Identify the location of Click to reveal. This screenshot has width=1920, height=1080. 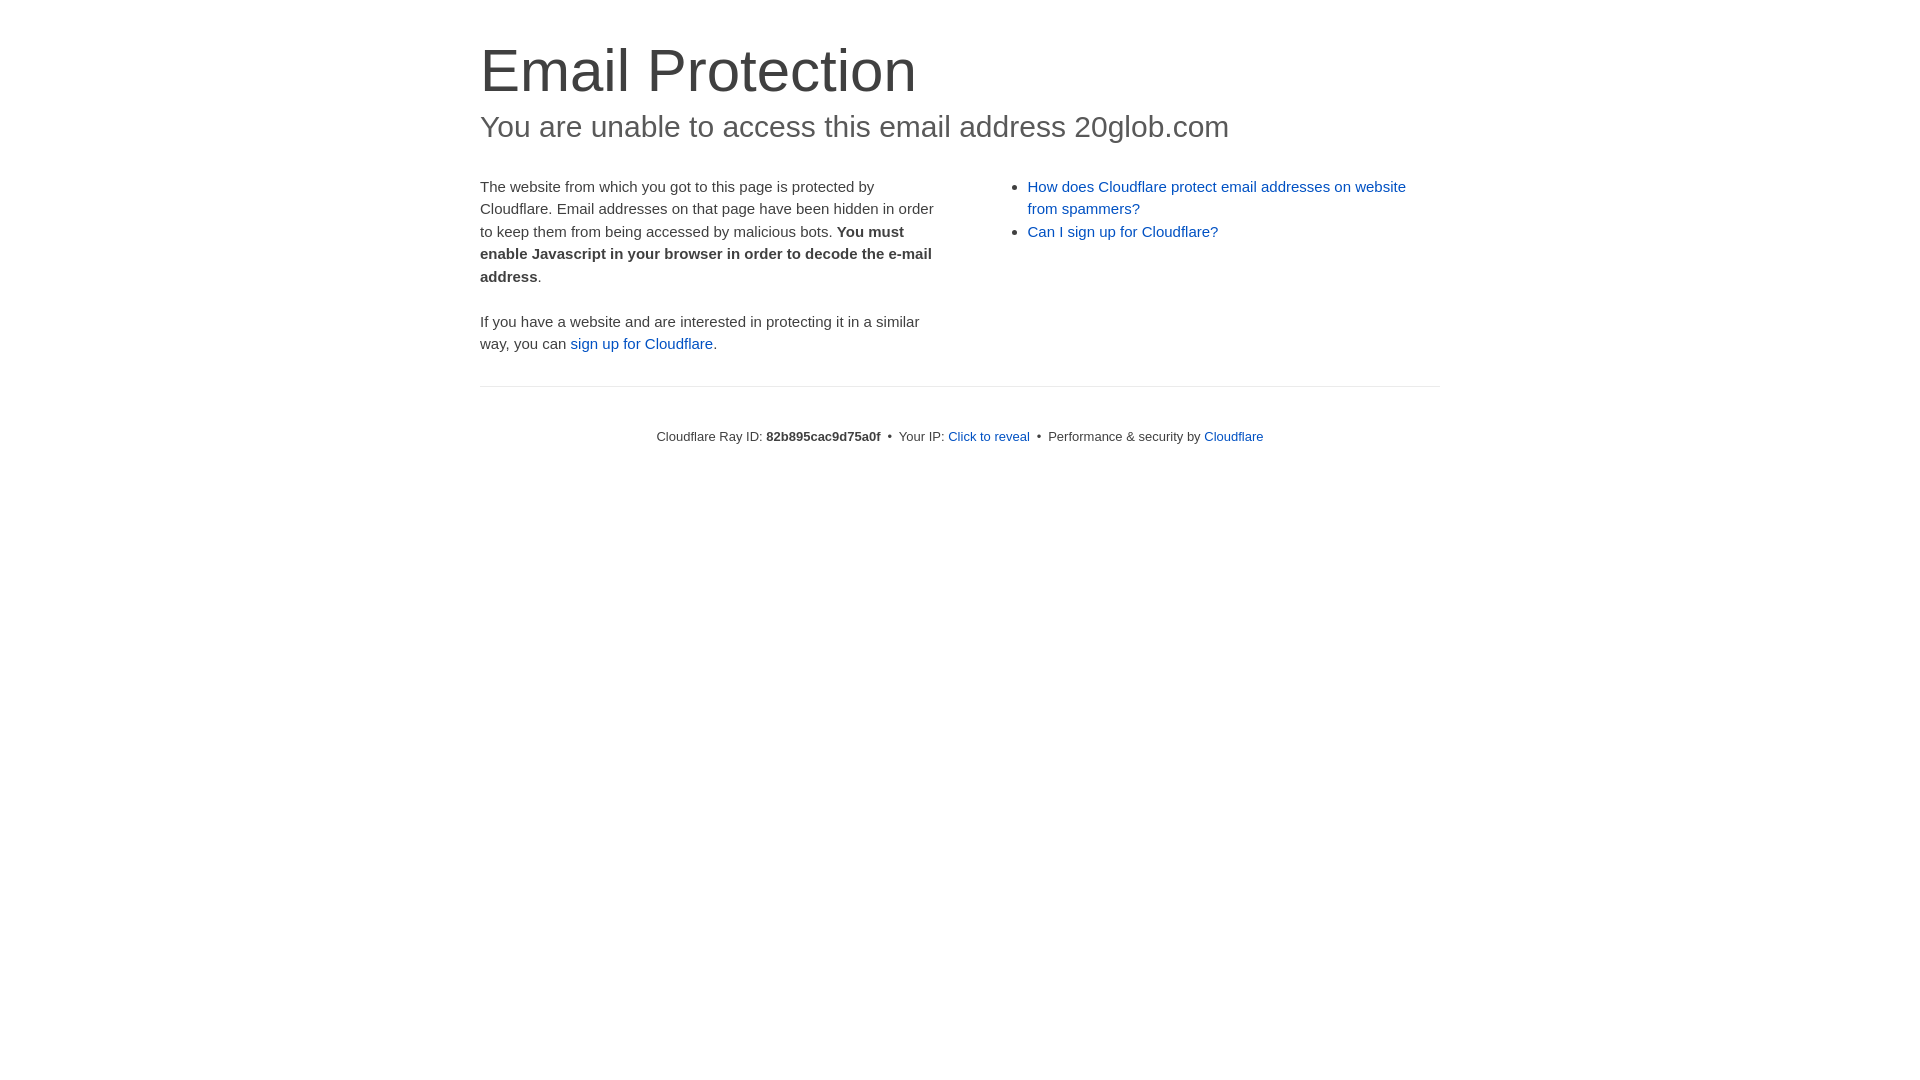
(989, 436).